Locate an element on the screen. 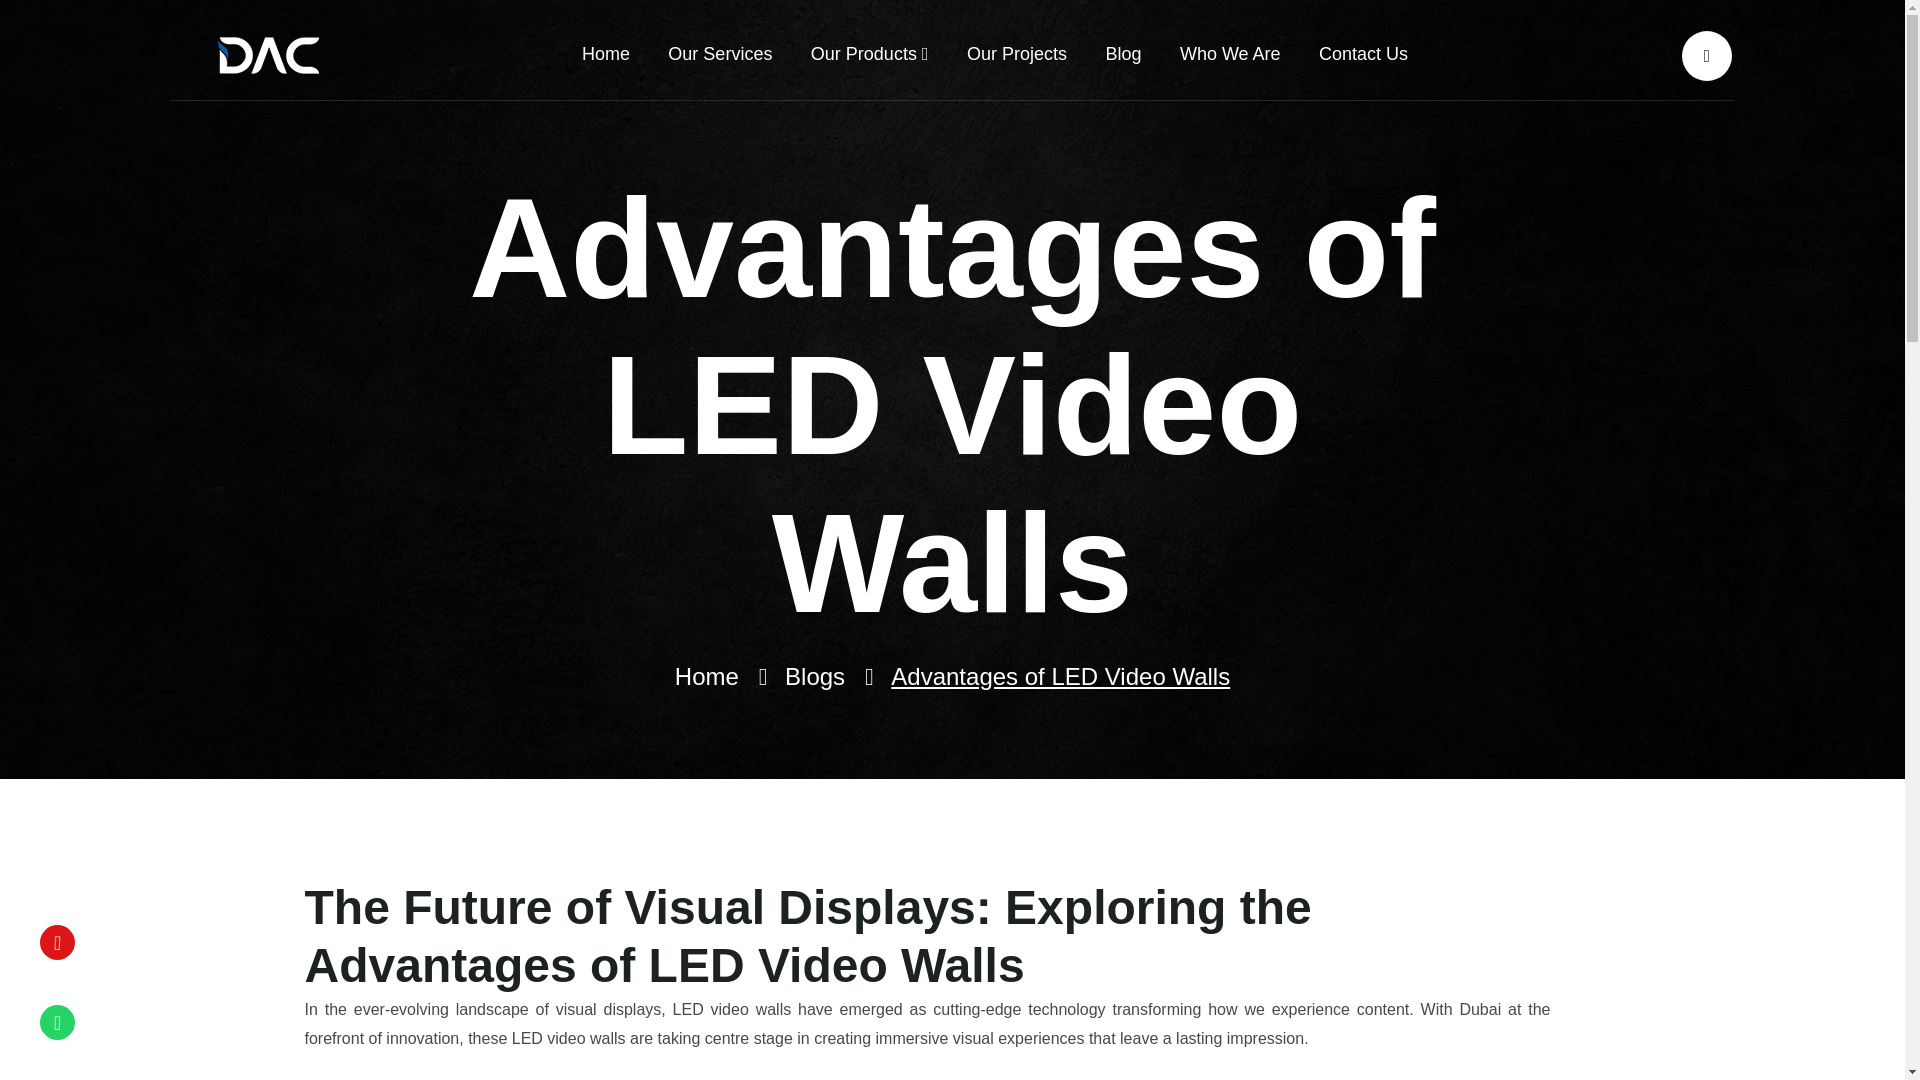  Our Products is located at coordinates (870, 55).